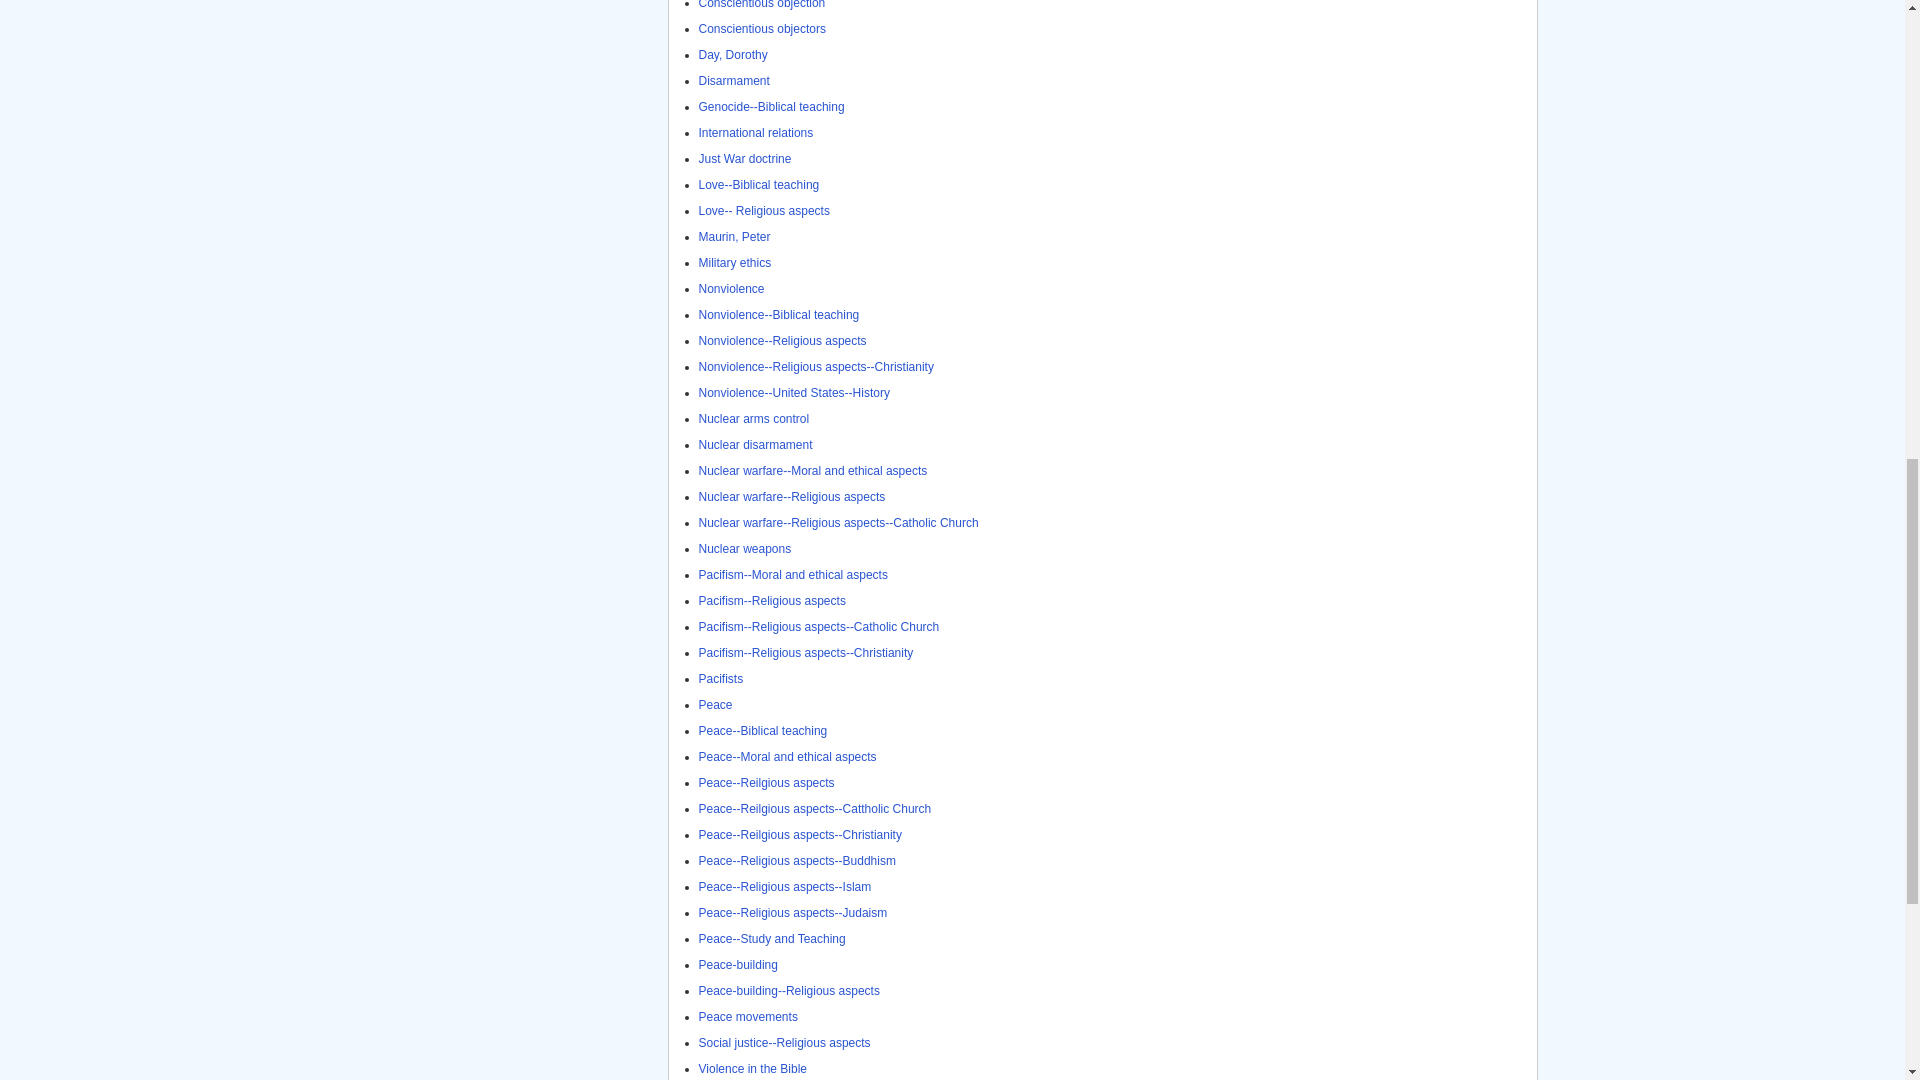 The height and width of the screenshot is (1080, 1920). Describe the element at coordinates (734, 237) in the screenshot. I see `Maurin, Peter` at that location.